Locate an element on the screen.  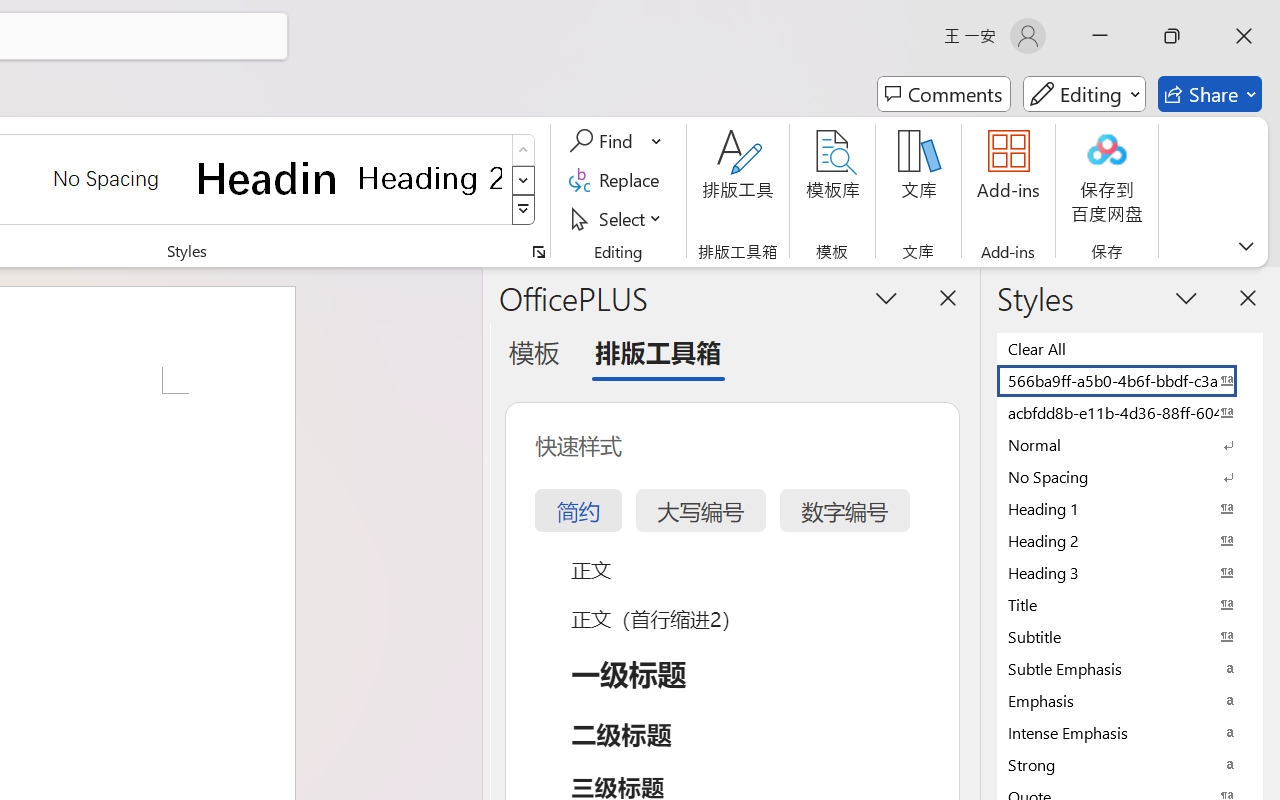
Row Down is located at coordinates (524, 180).